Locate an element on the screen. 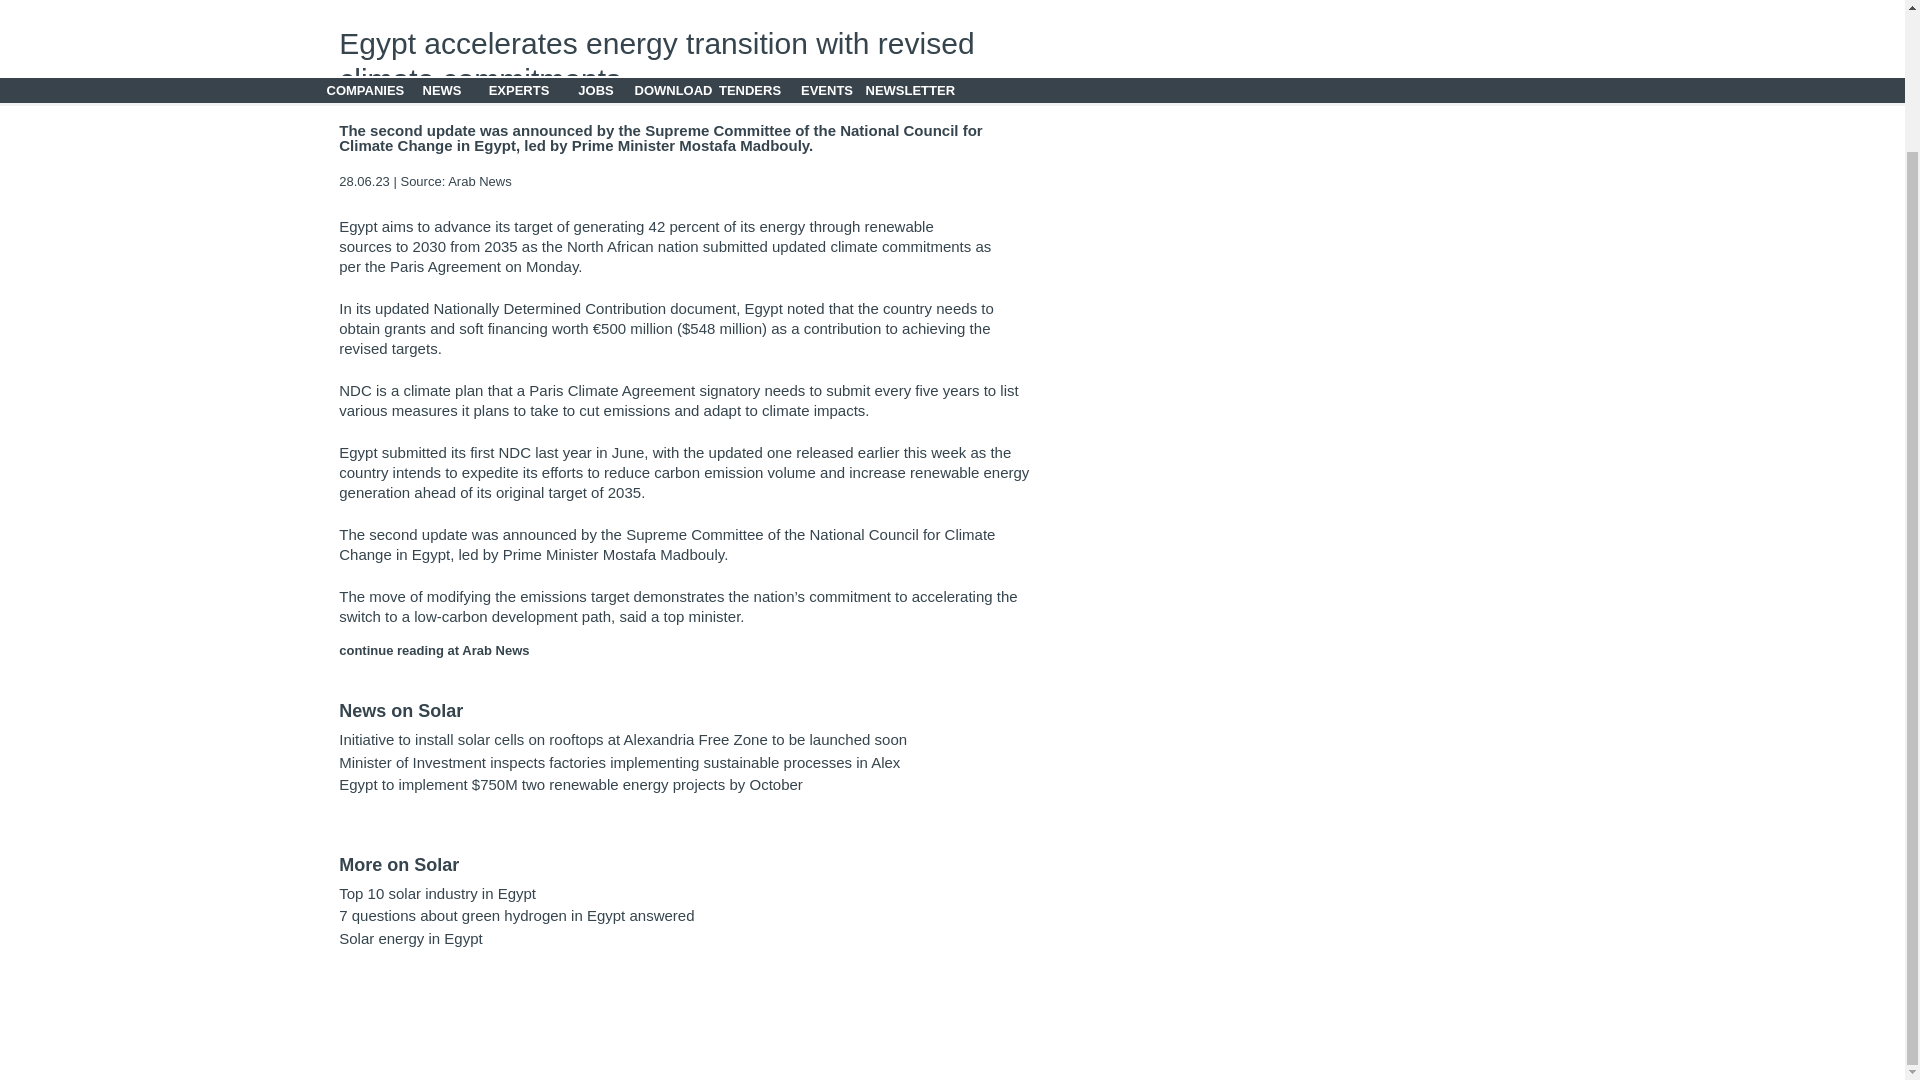 This screenshot has width=1920, height=1080. More on Solar is located at coordinates (398, 864).